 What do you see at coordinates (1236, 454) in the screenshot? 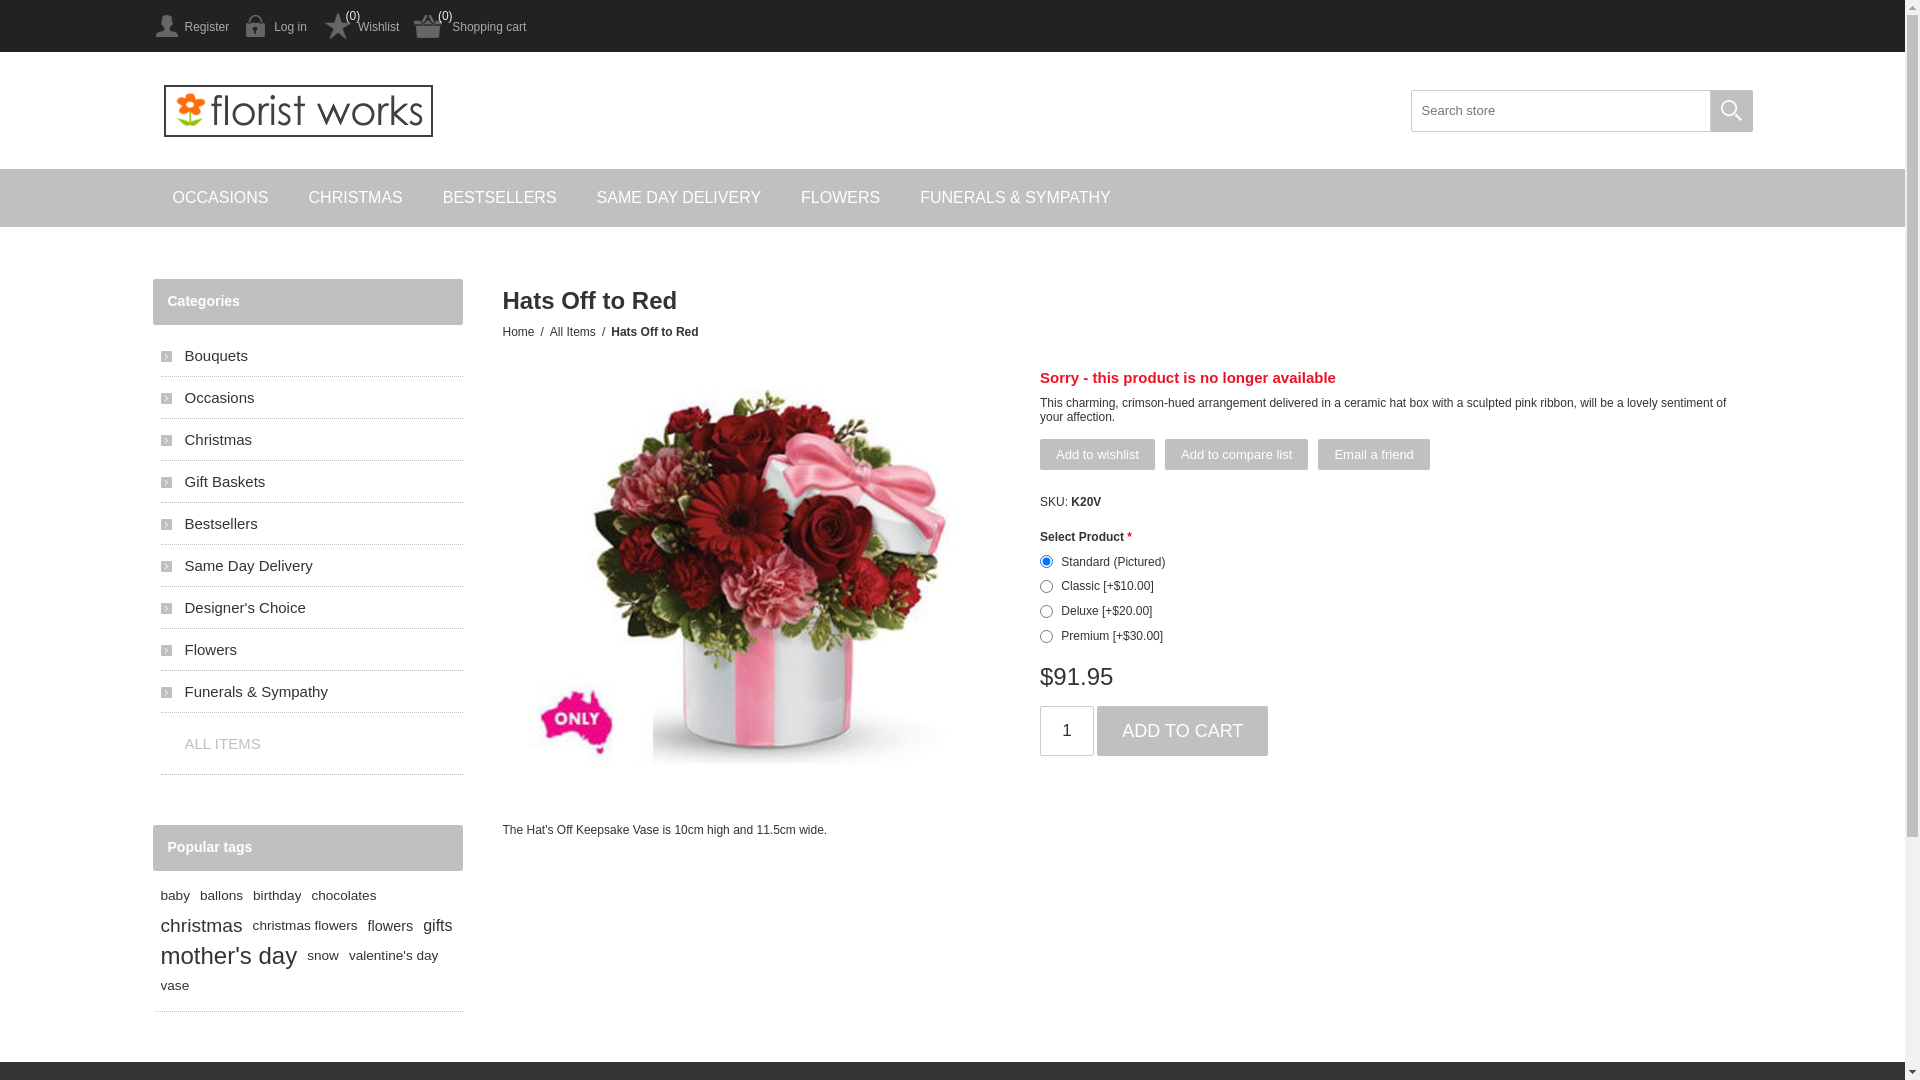
I see `Add to compare list` at bounding box center [1236, 454].